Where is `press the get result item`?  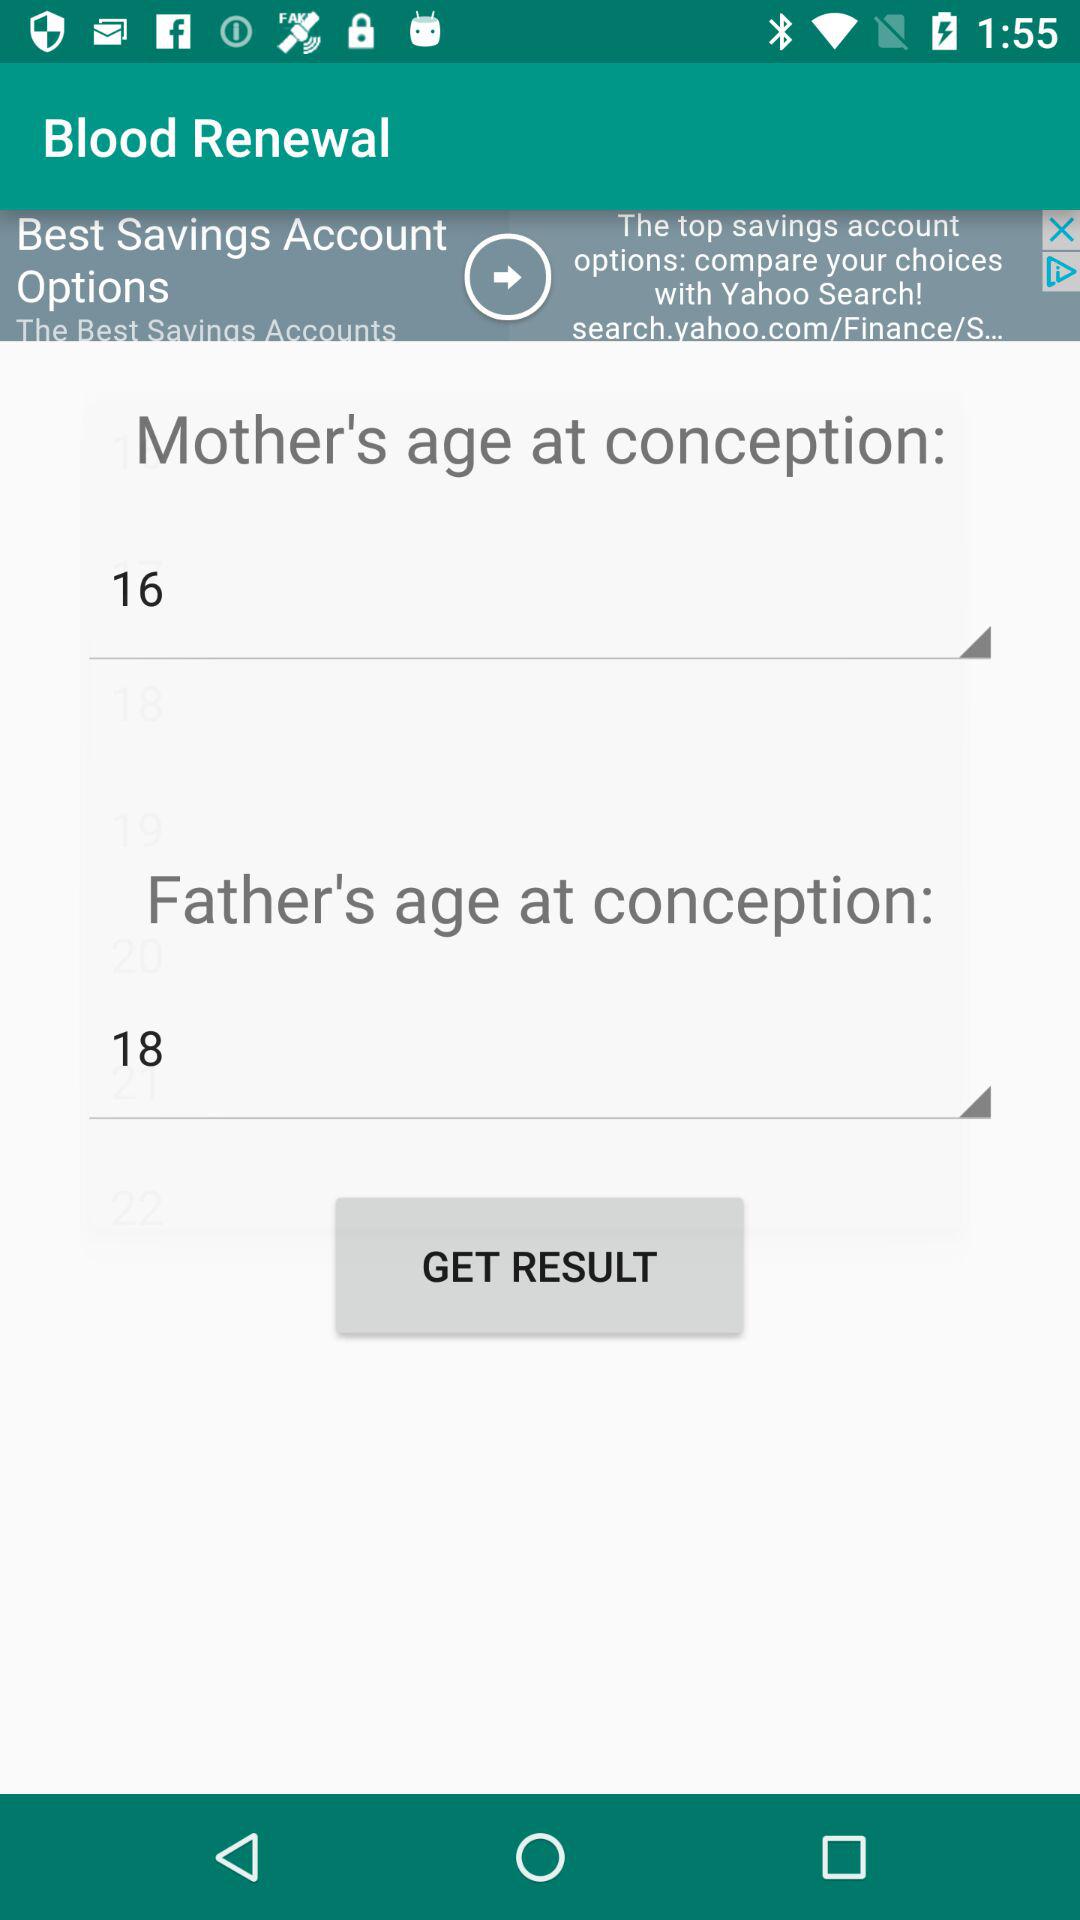 press the get result item is located at coordinates (539, 1265).